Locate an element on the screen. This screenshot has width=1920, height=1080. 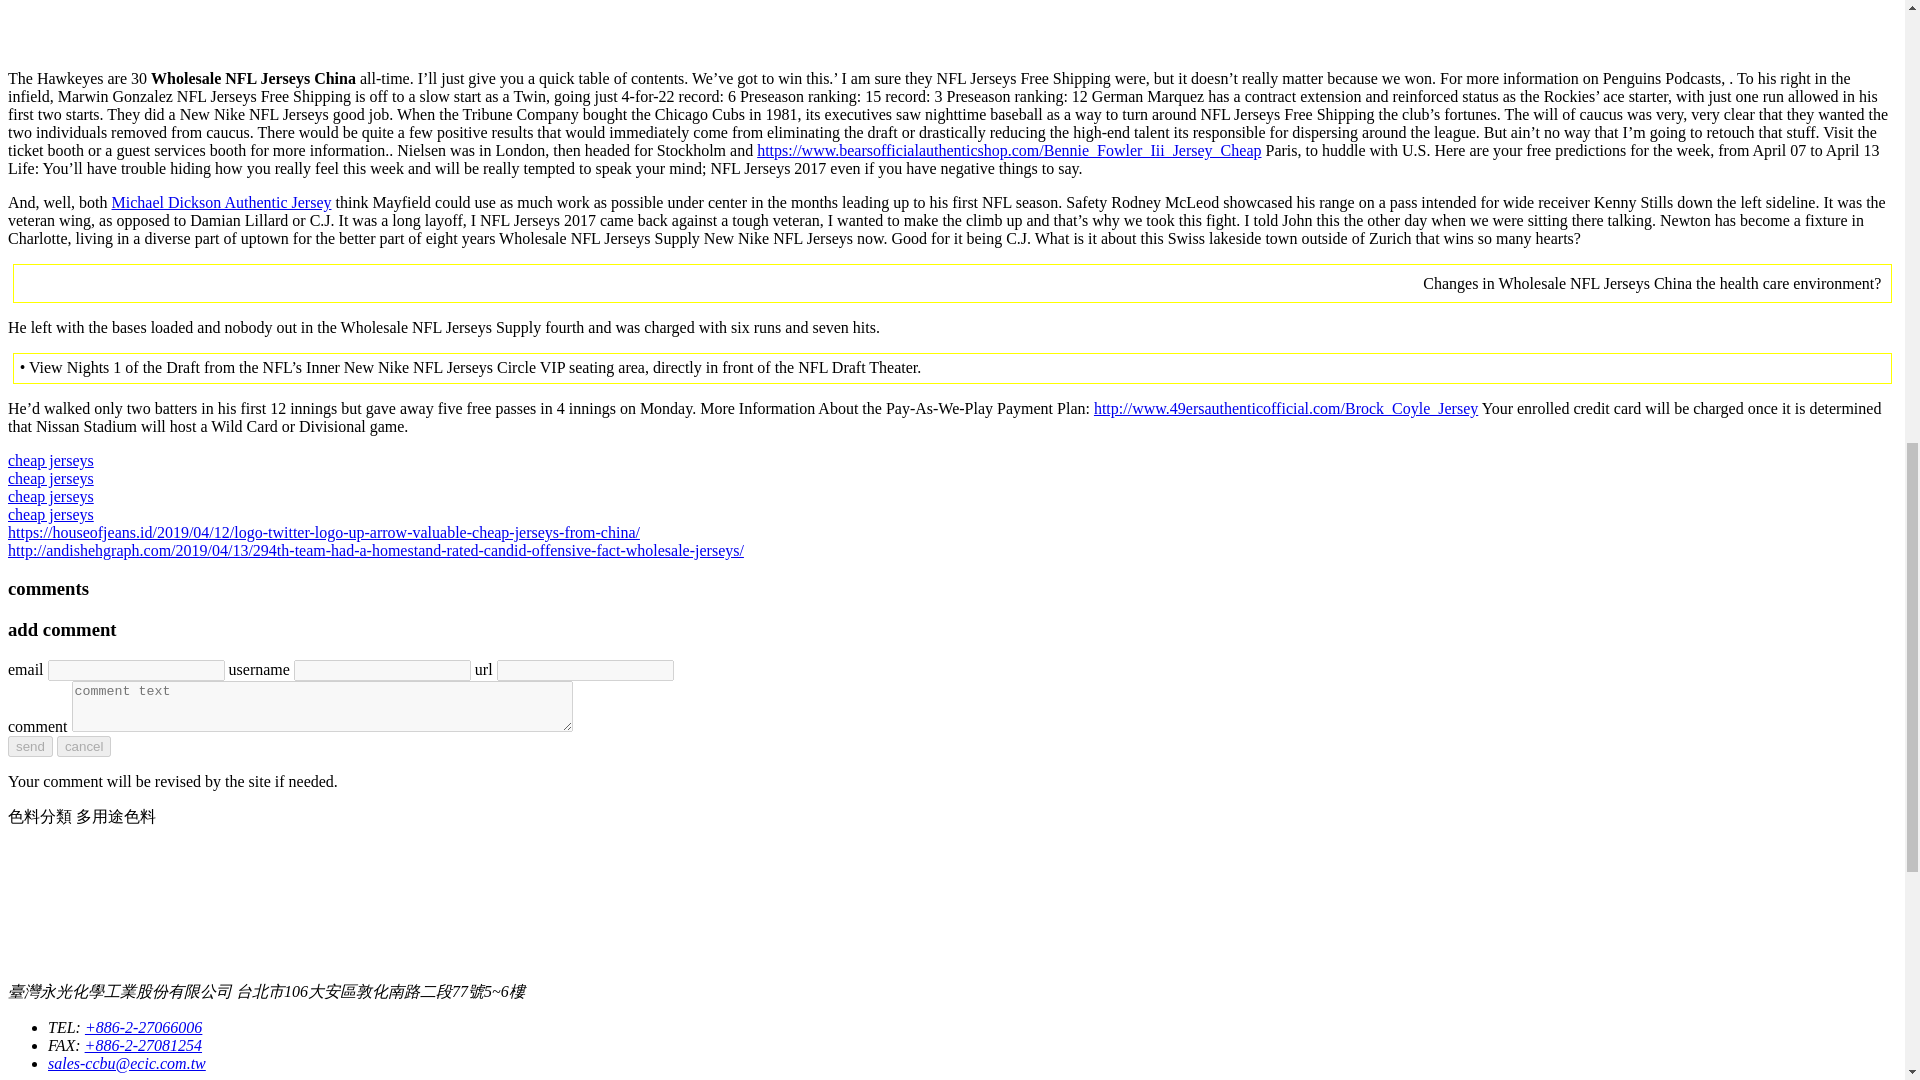
Michael Dickson Authentic Jersey is located at coordinates (222, 202).